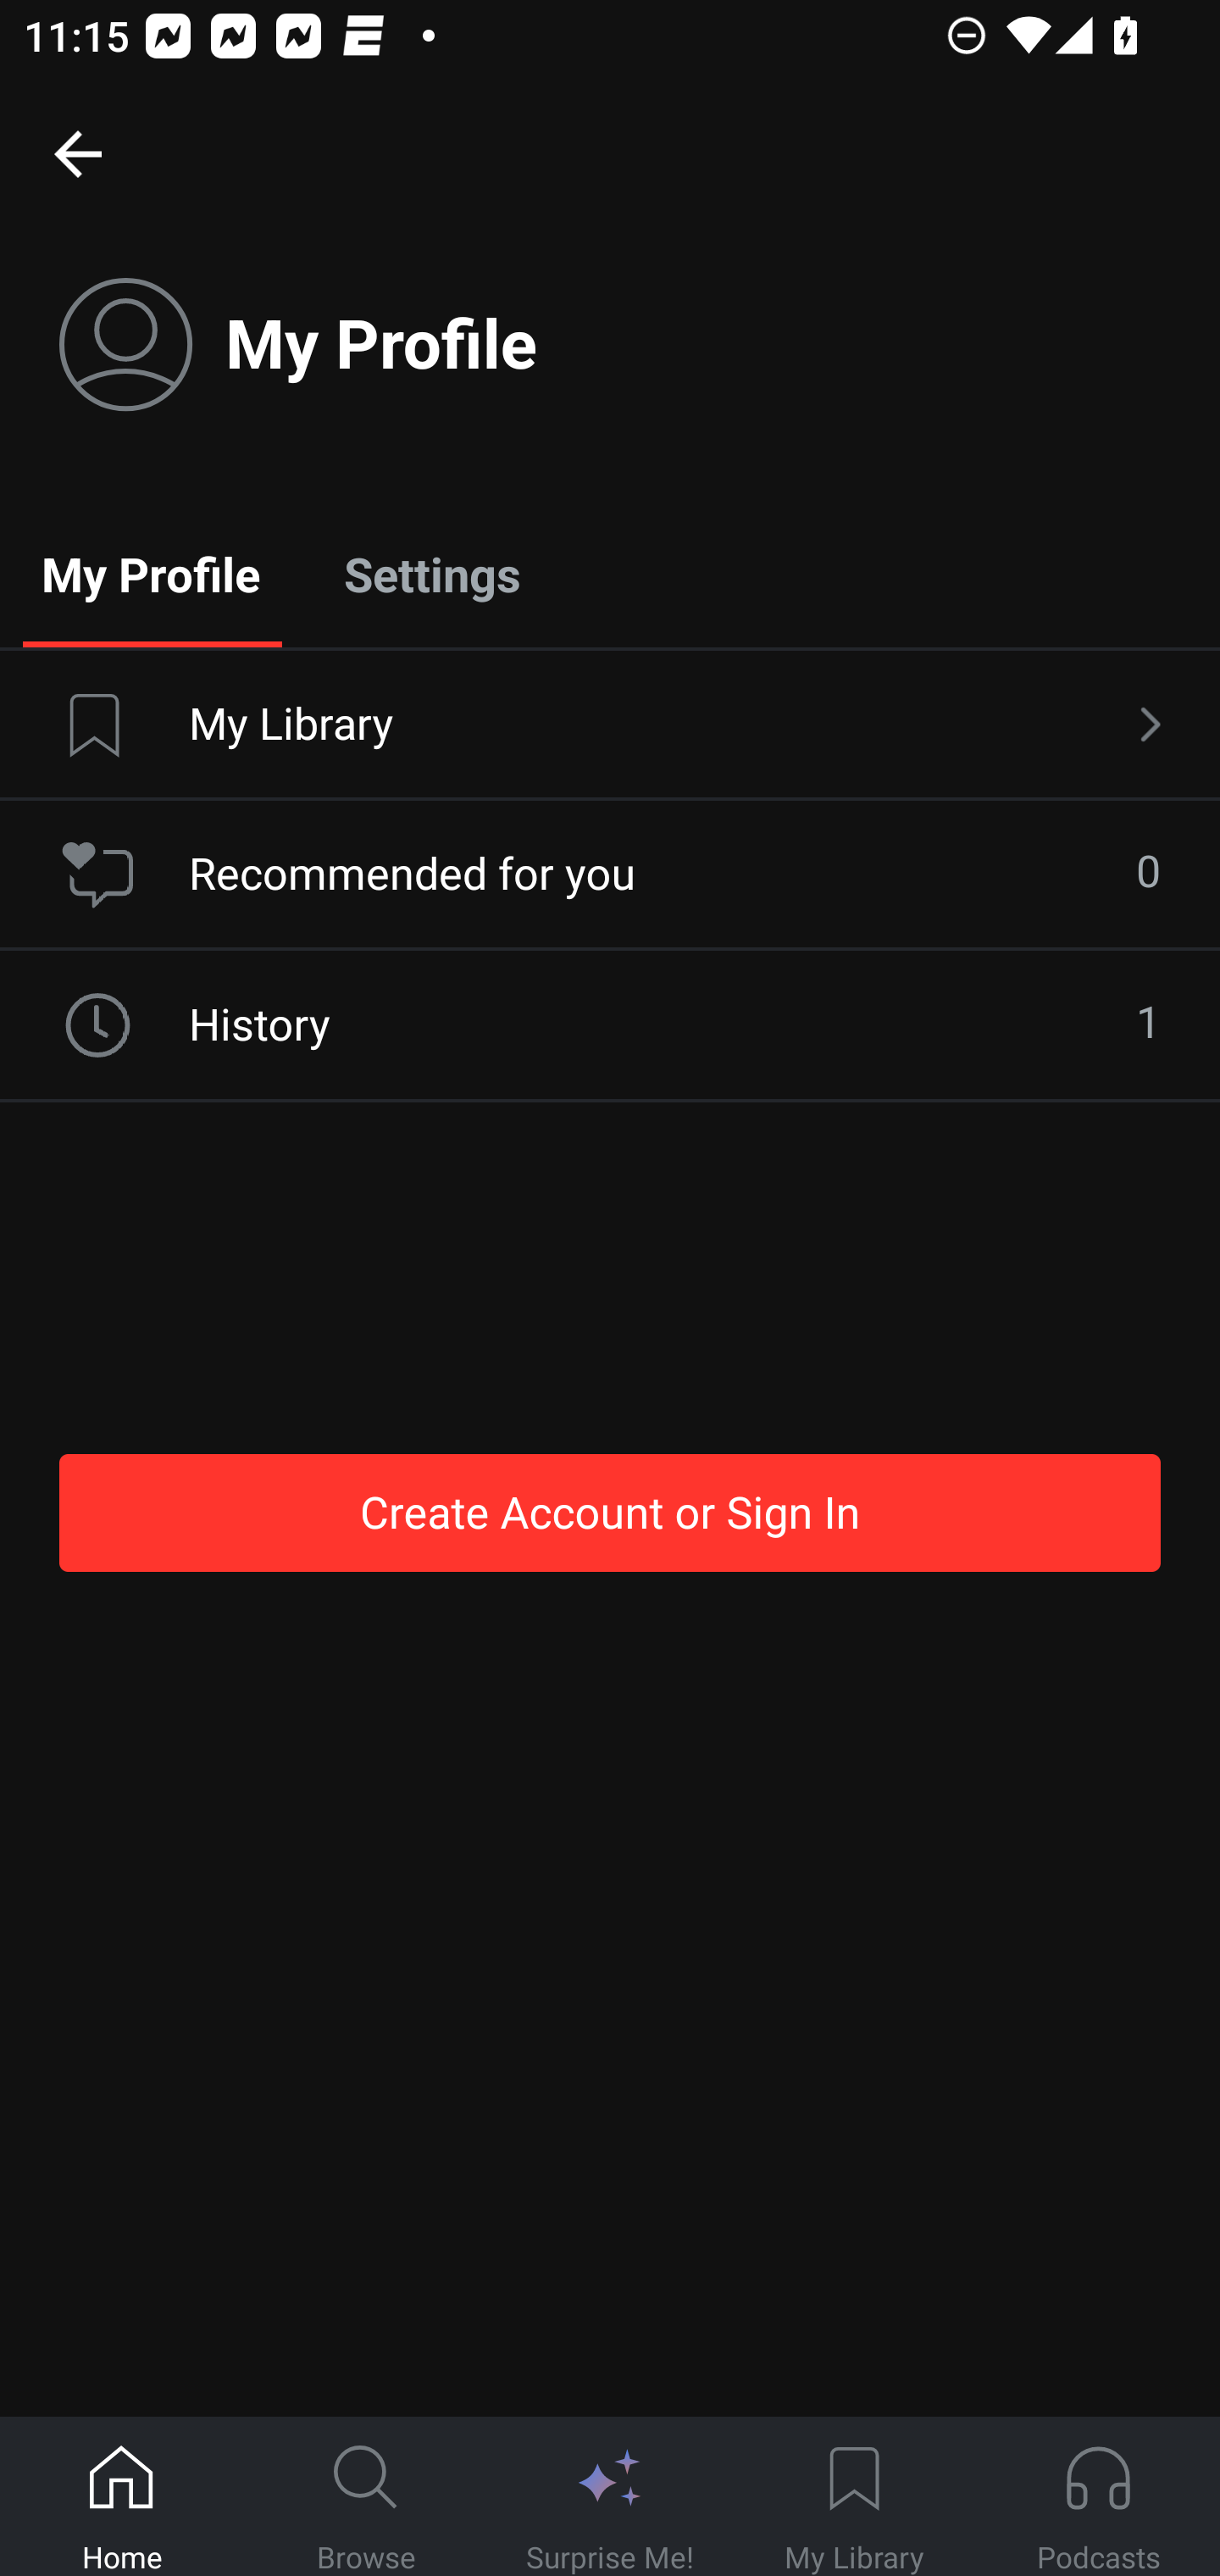 This screenshot has height=2576, width=1220. I want to click on Settings, so click(432, 573).